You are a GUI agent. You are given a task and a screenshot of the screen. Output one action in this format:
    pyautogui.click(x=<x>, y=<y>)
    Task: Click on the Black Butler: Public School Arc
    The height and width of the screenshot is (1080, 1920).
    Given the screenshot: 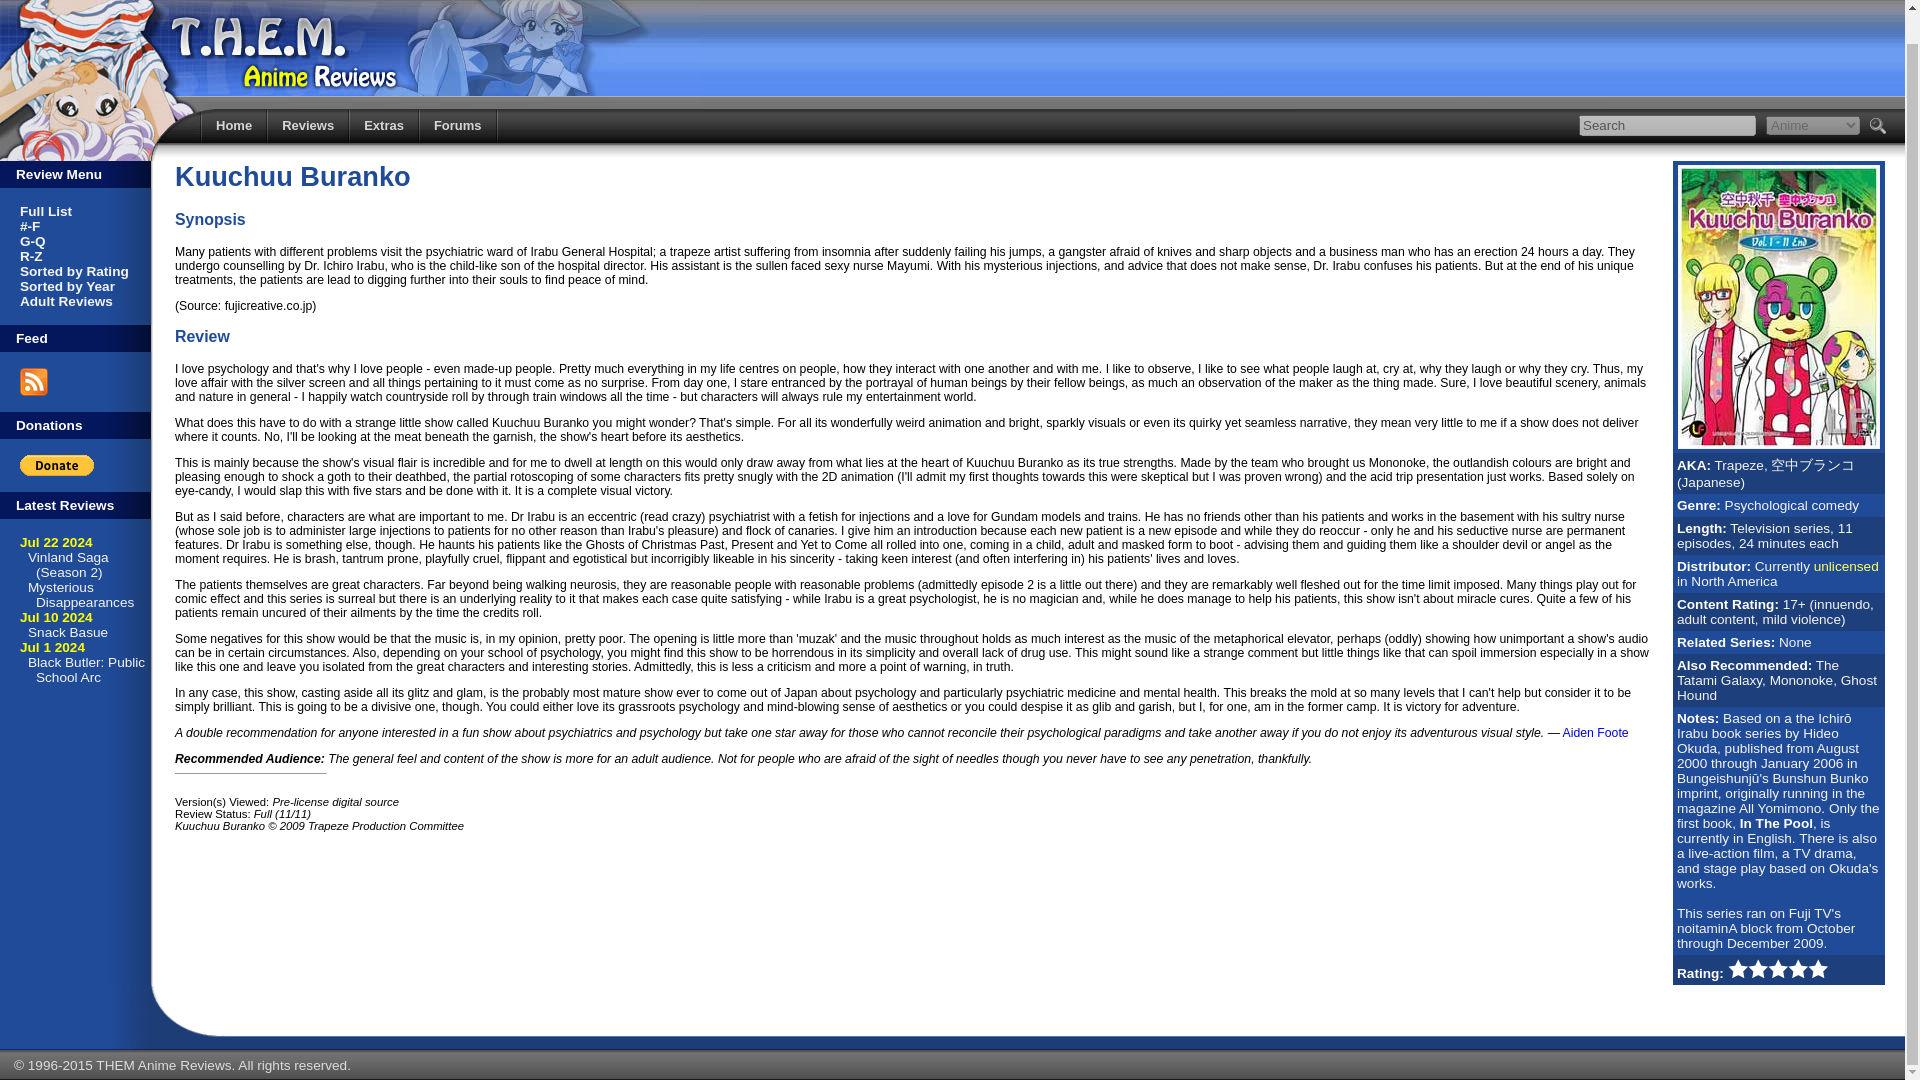 What is the action you would take?
    pyautogui.click(x=86, y=669)
    